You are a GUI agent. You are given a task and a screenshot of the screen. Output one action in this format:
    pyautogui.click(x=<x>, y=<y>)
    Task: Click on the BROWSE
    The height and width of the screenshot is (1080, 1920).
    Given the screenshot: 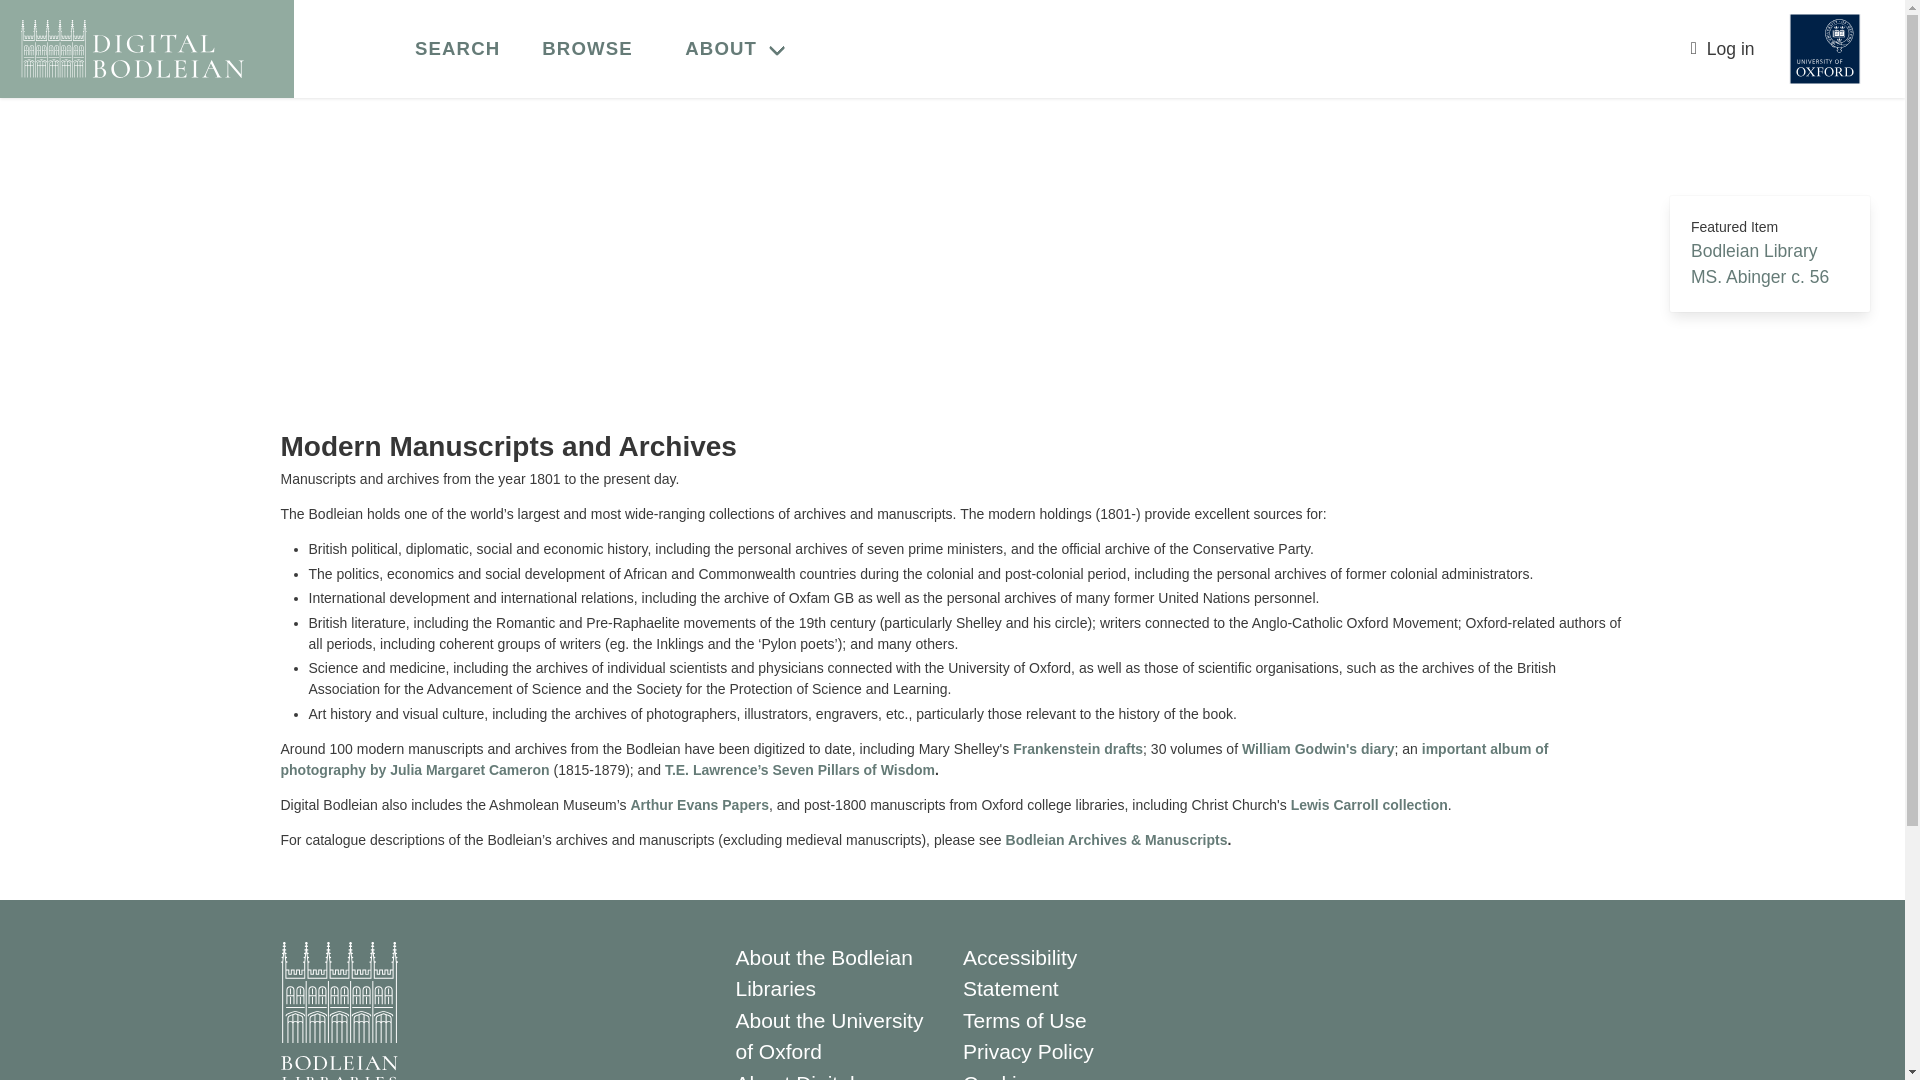 What is the action you would take?
    pyautogui.click(x=586, y=49)
    